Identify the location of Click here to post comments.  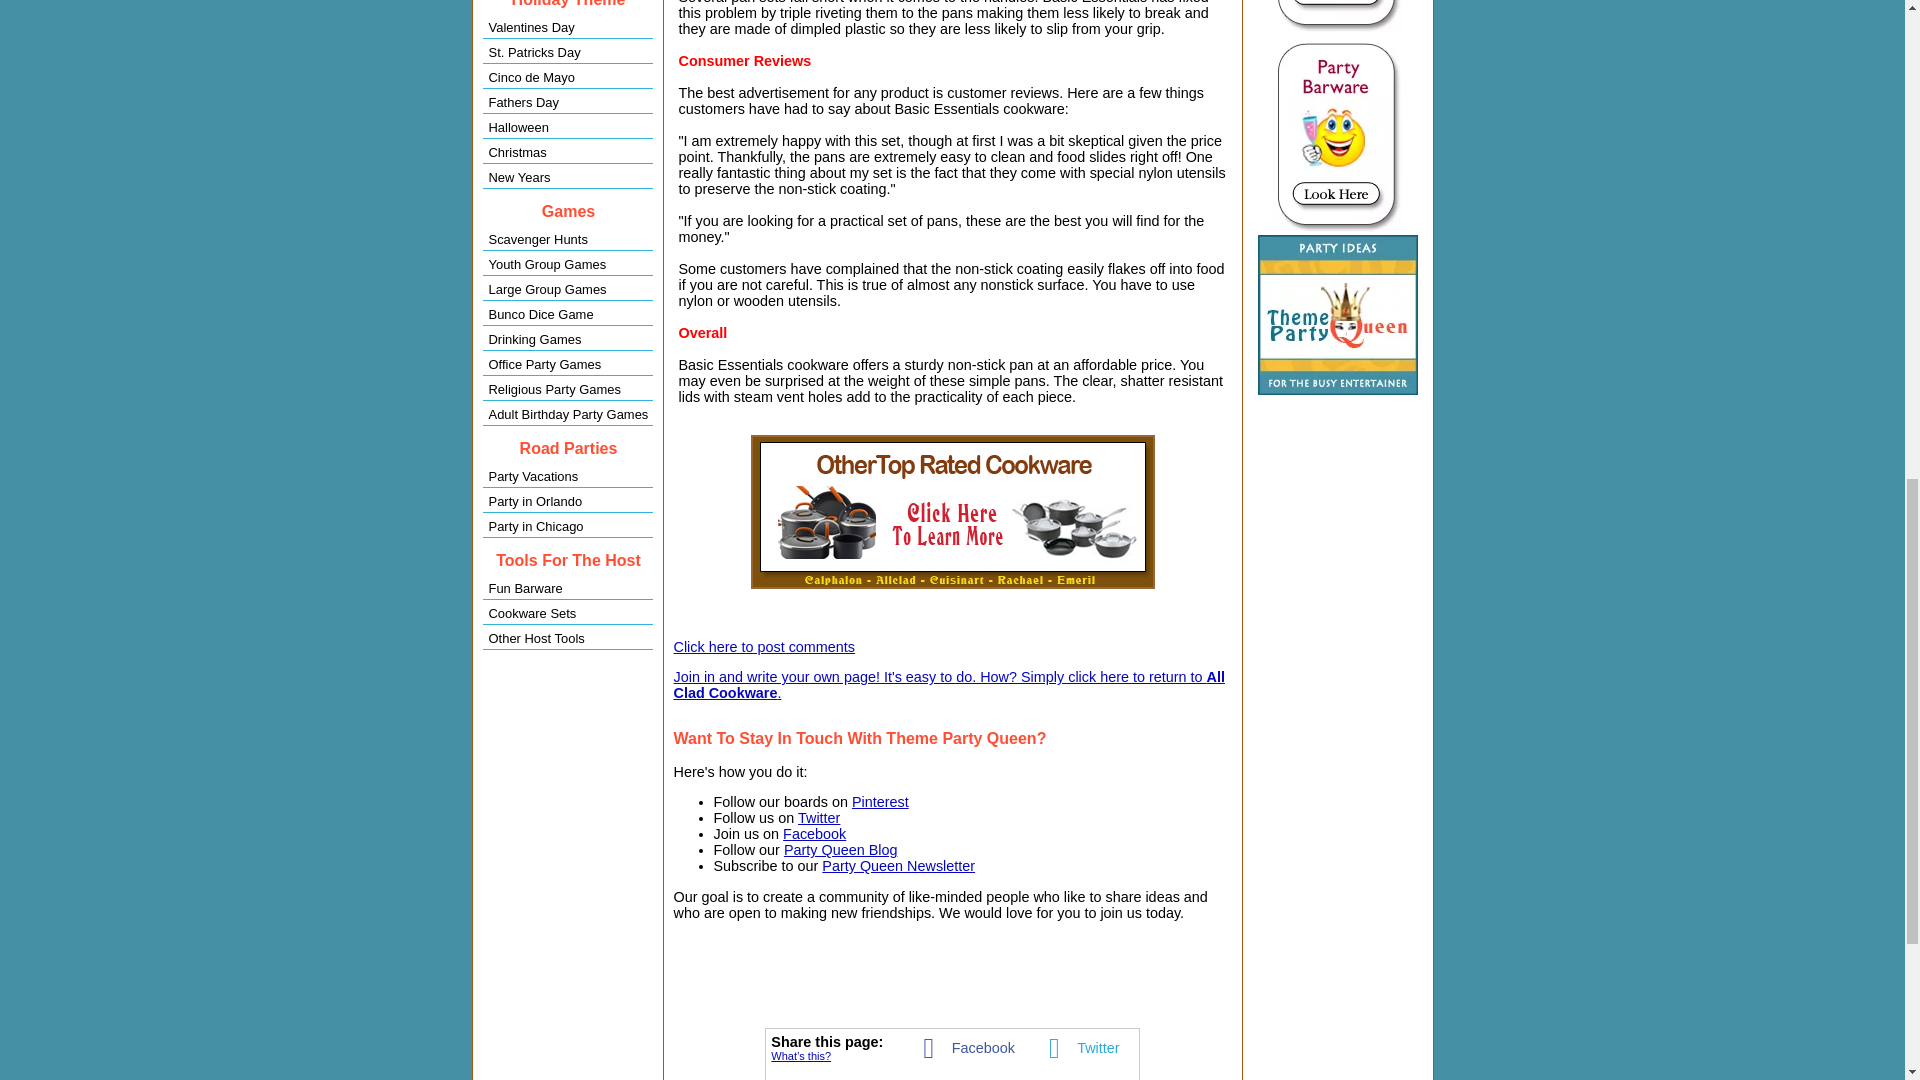
(764, 646).